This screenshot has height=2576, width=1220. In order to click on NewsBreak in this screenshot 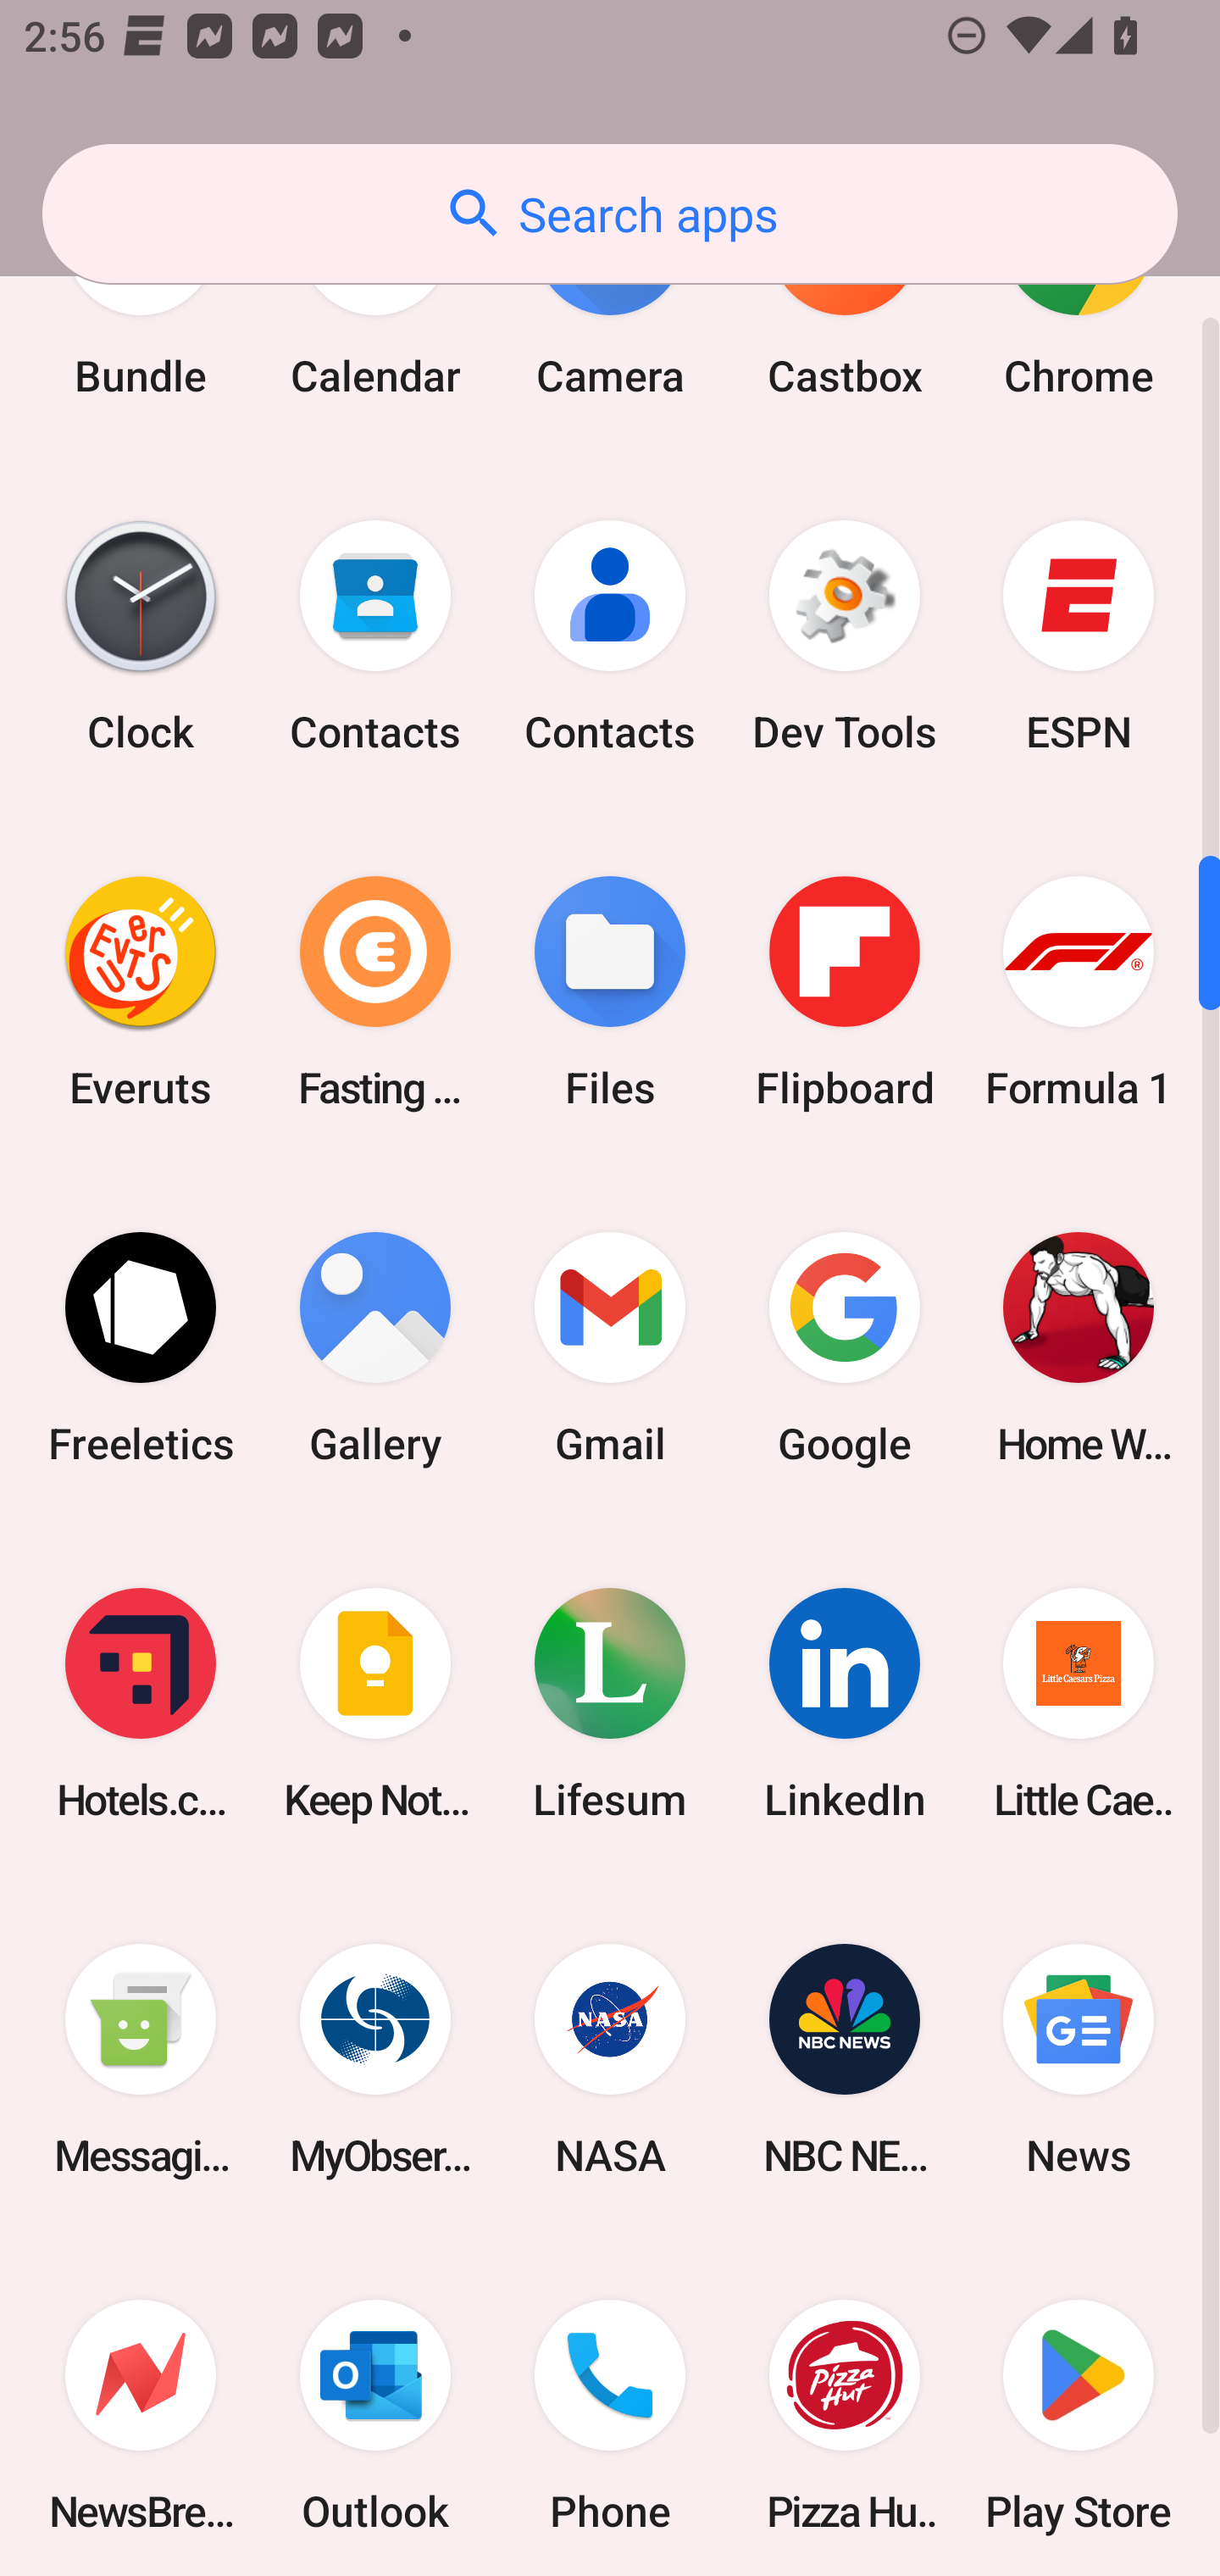, I will do `click(141, 2407)`.